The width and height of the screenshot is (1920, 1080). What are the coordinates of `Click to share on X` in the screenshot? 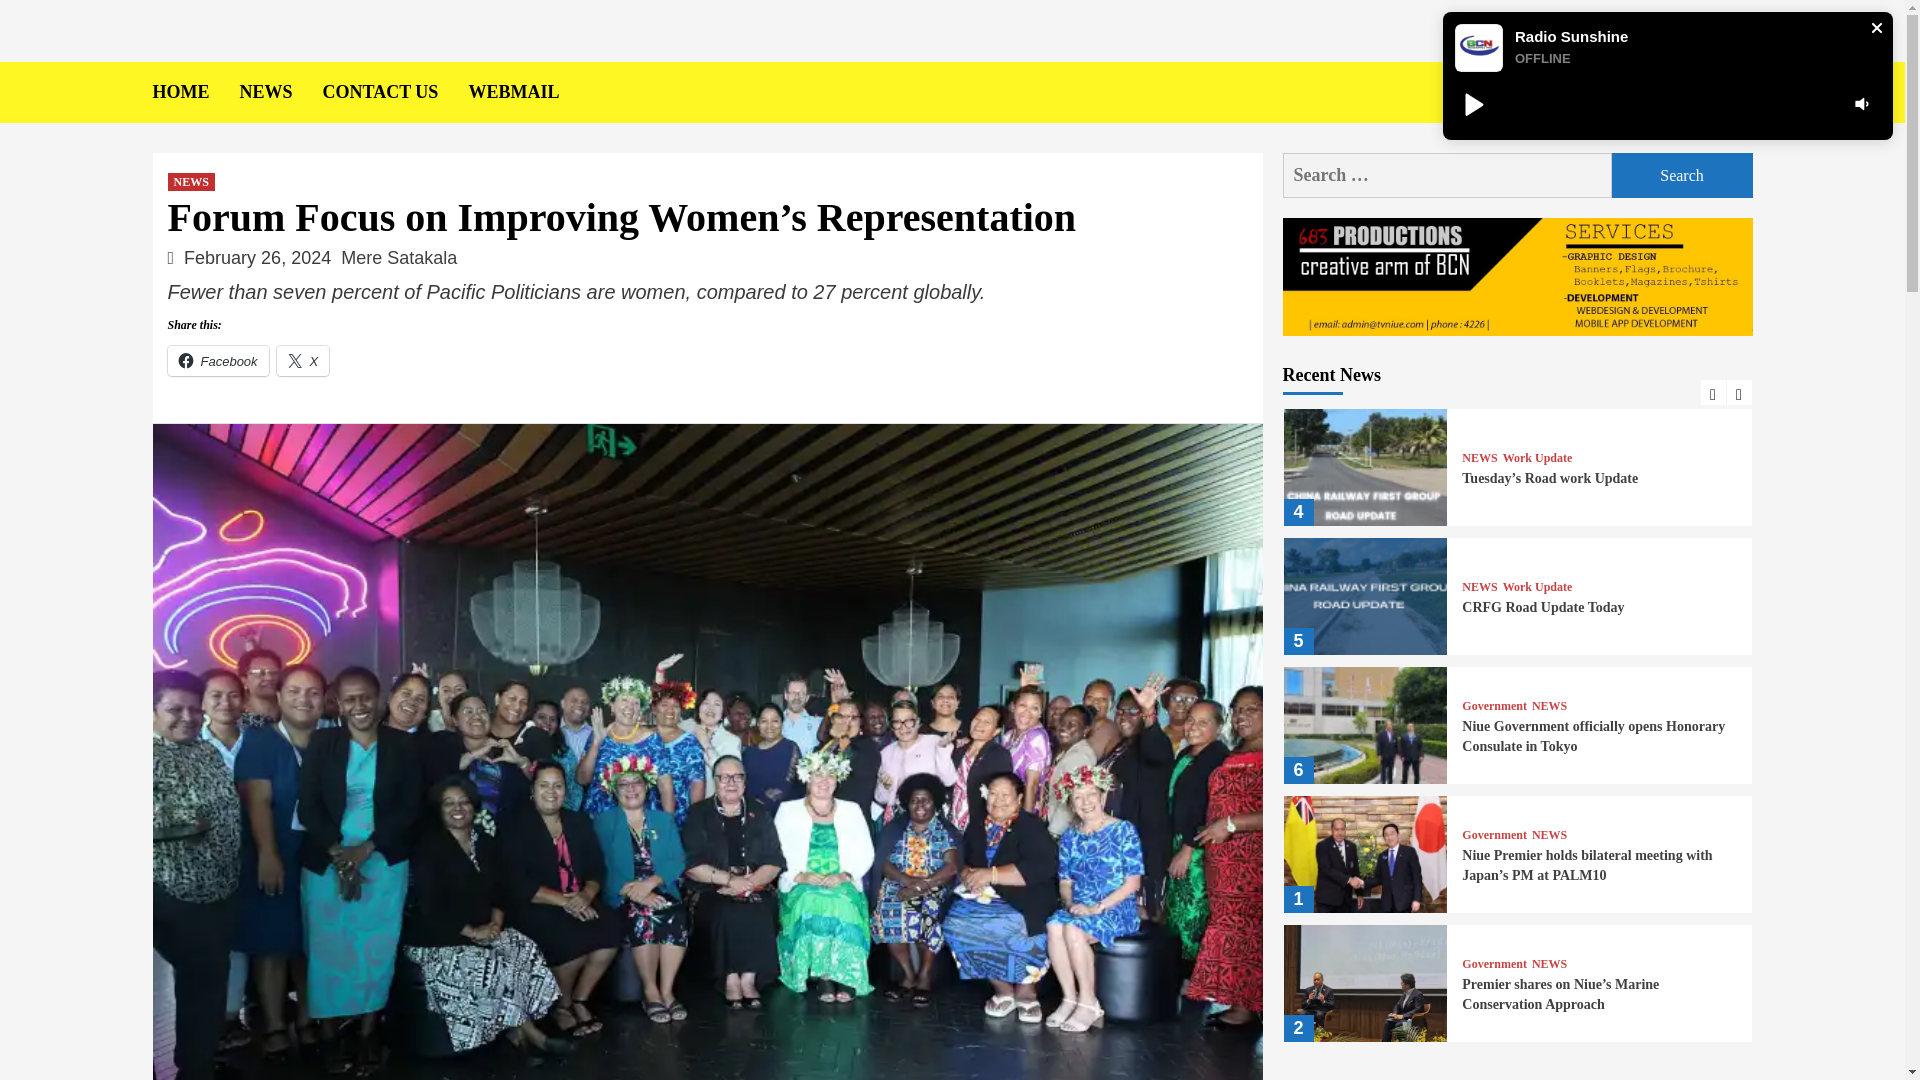 It's located at (303, 360).